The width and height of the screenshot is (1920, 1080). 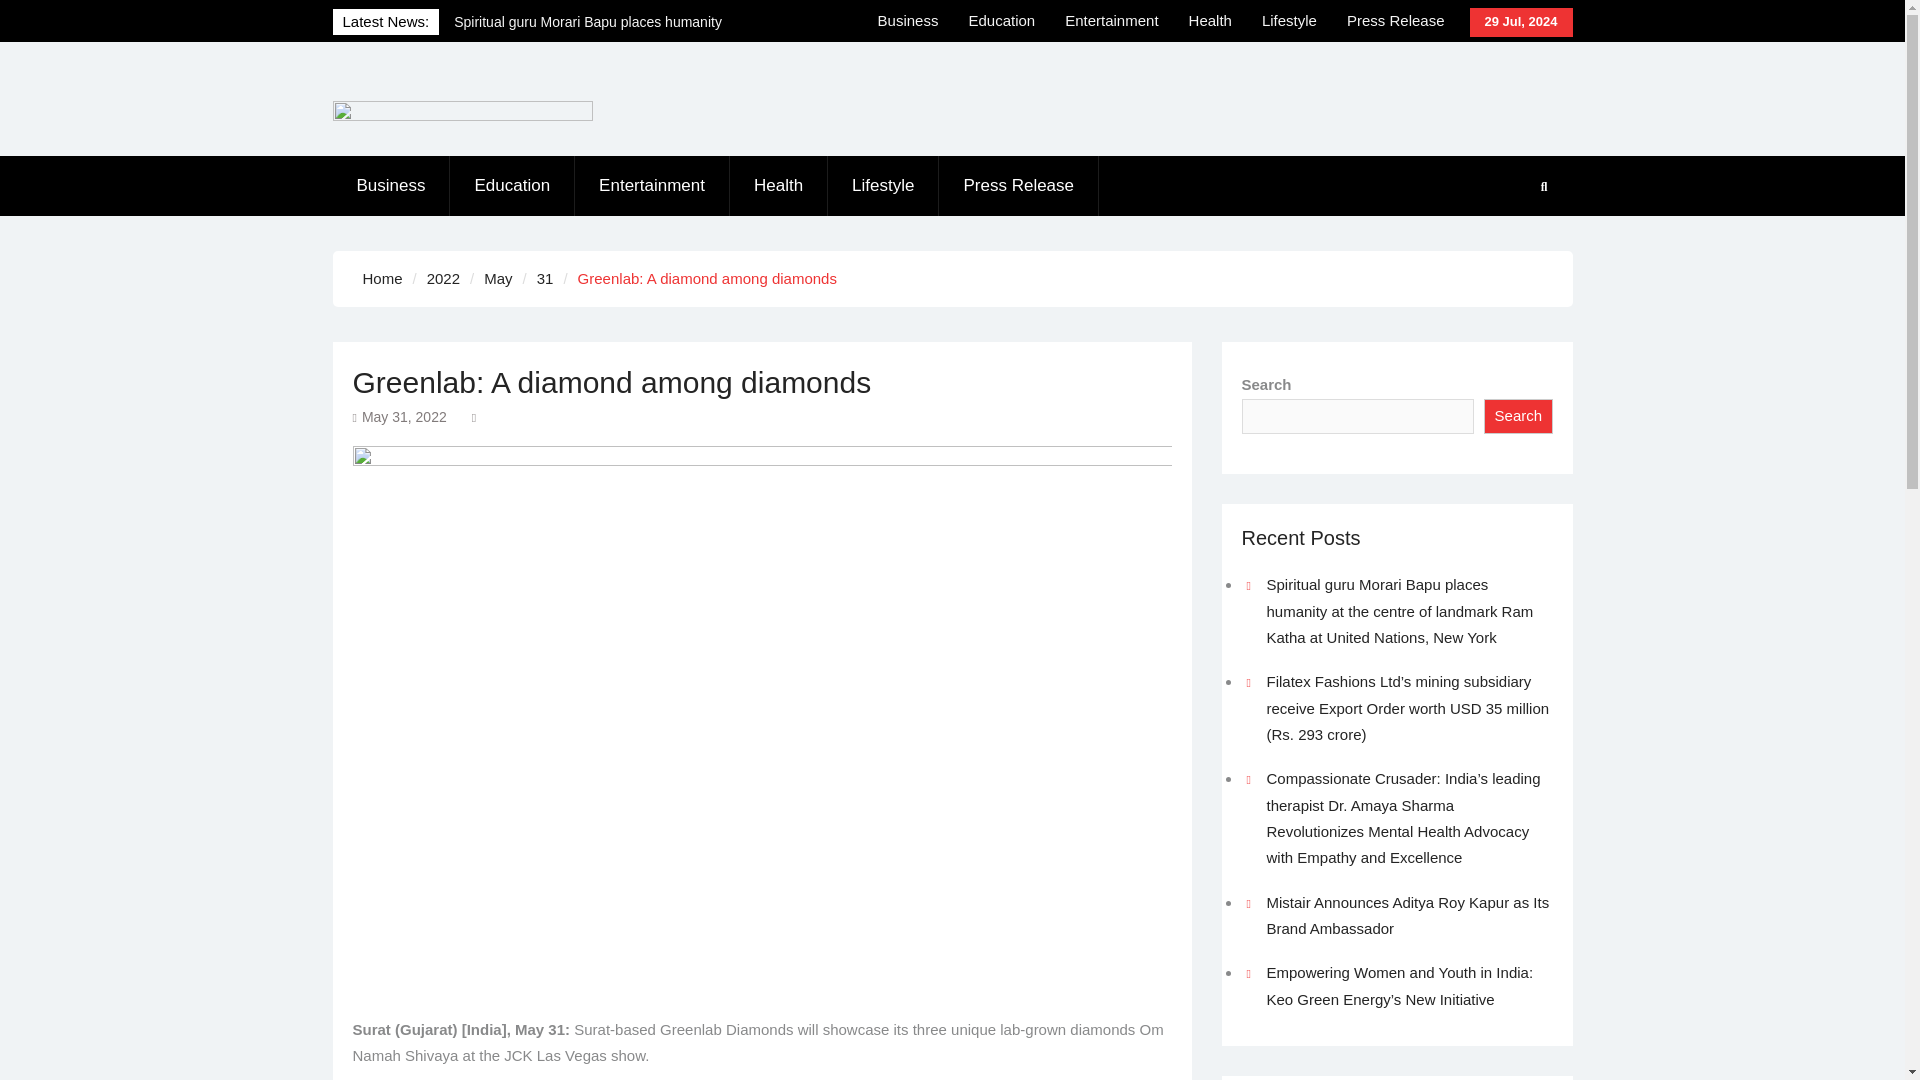 What do you see at coordinates (1396, 21) in the screenshot?
I see `Press Release` at bounding box center [1396, 21].